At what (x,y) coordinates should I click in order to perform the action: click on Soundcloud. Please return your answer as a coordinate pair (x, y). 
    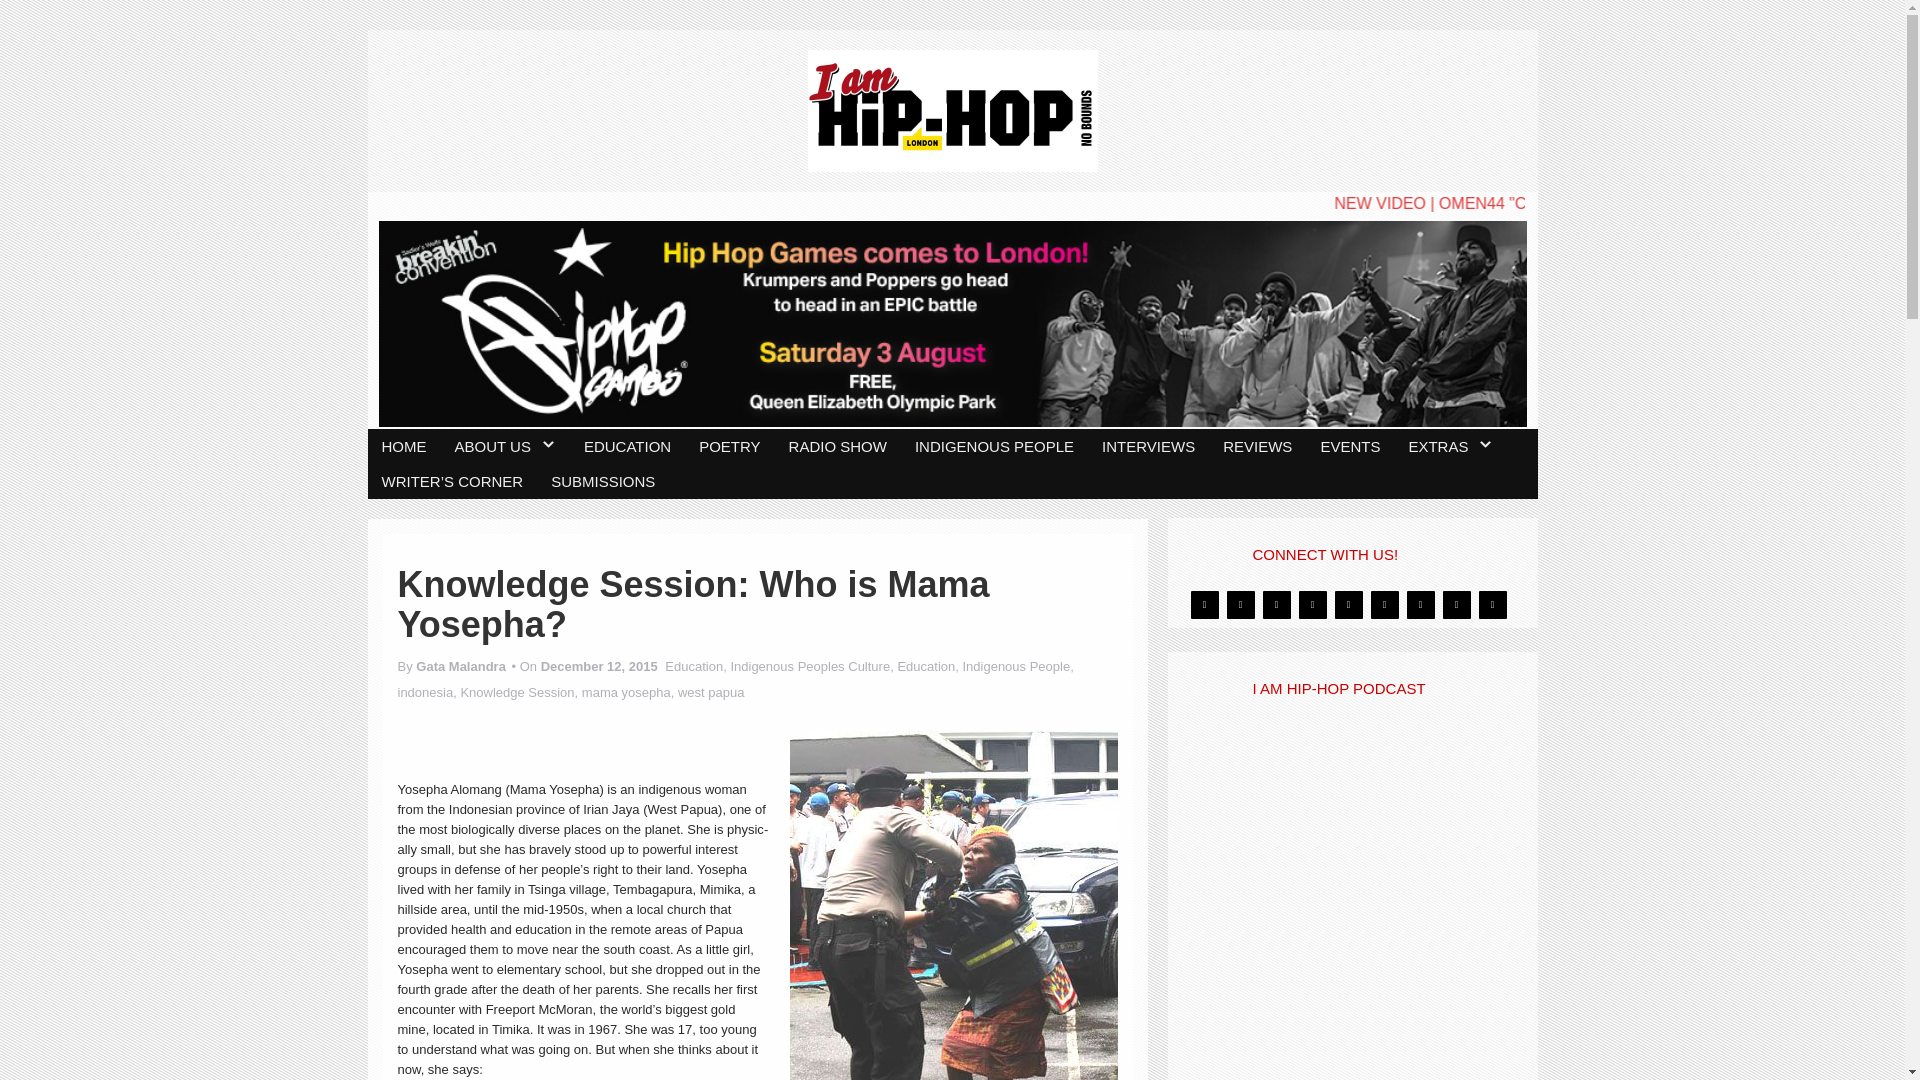
    Looking at the image, I should click on (1456, 566).